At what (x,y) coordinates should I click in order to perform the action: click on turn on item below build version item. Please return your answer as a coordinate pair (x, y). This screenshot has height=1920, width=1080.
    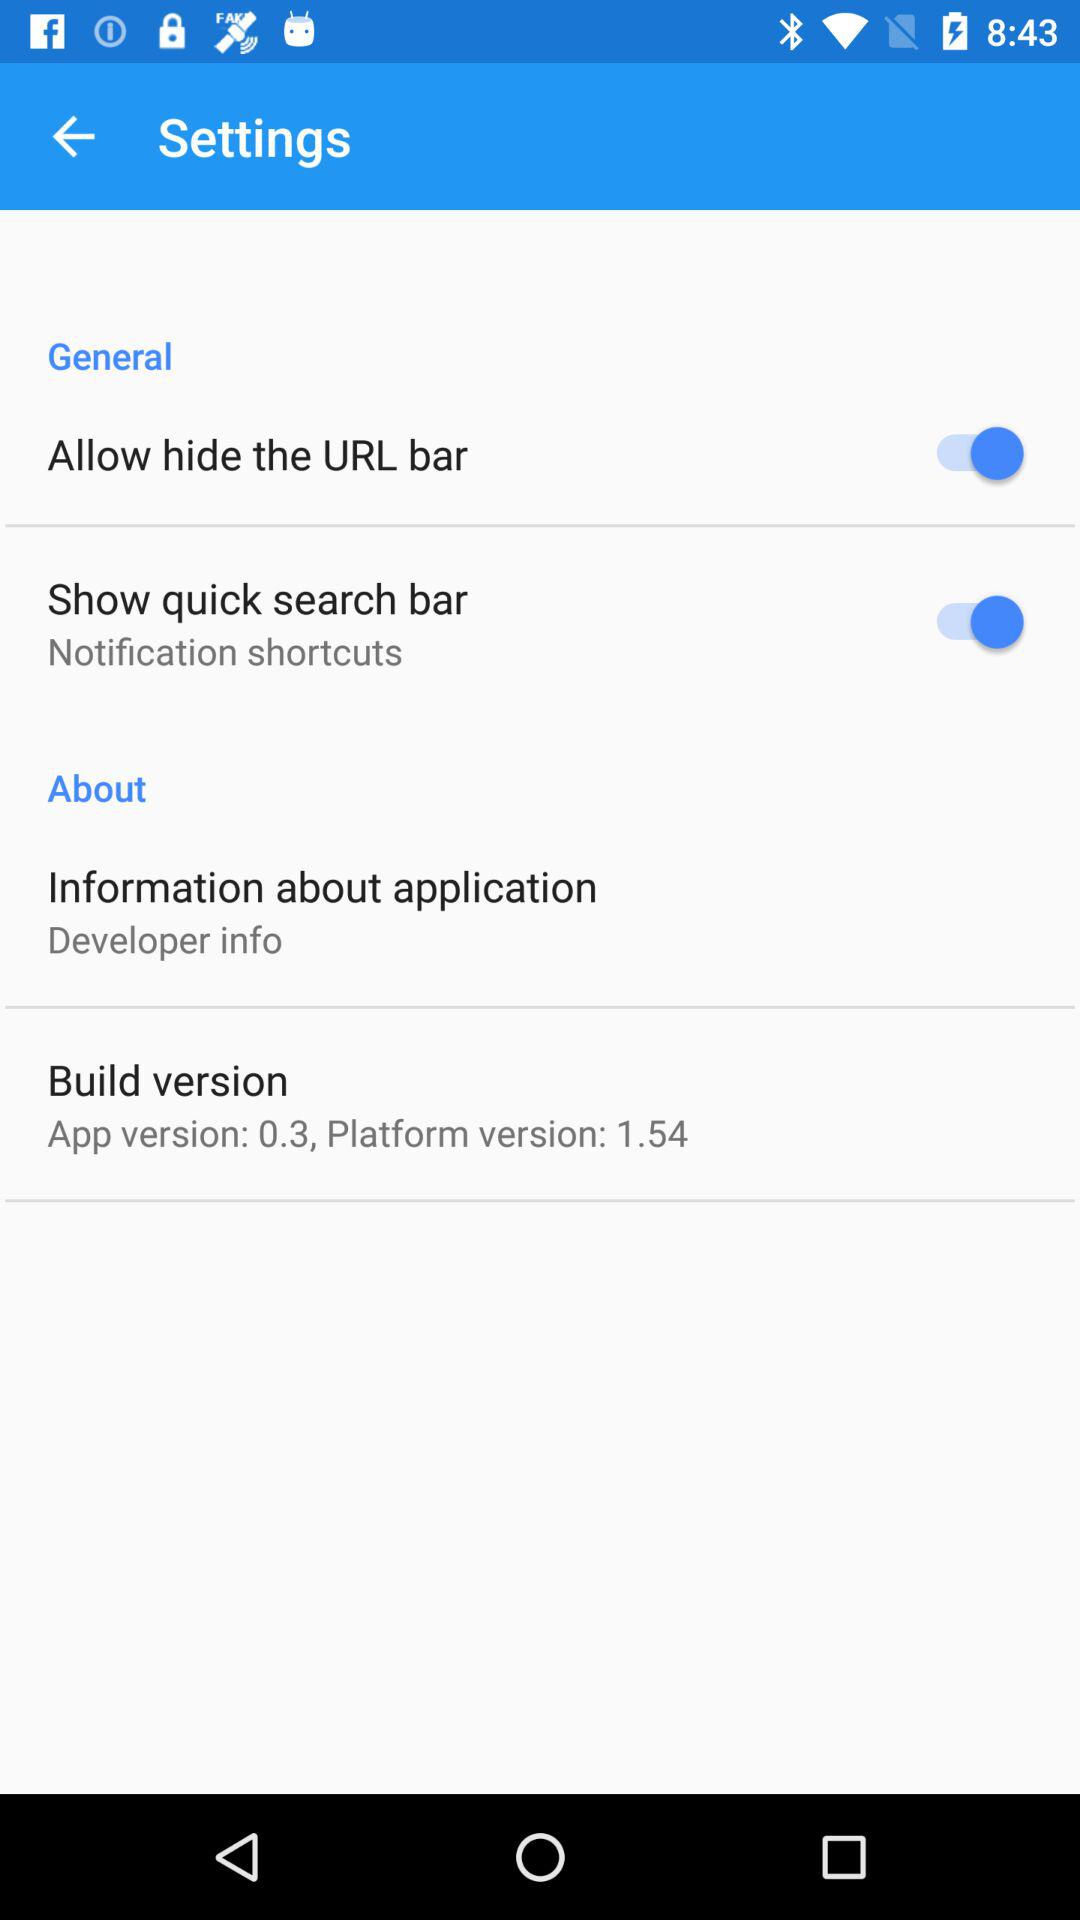
    Looking at the image, I should click on (368, 1132).